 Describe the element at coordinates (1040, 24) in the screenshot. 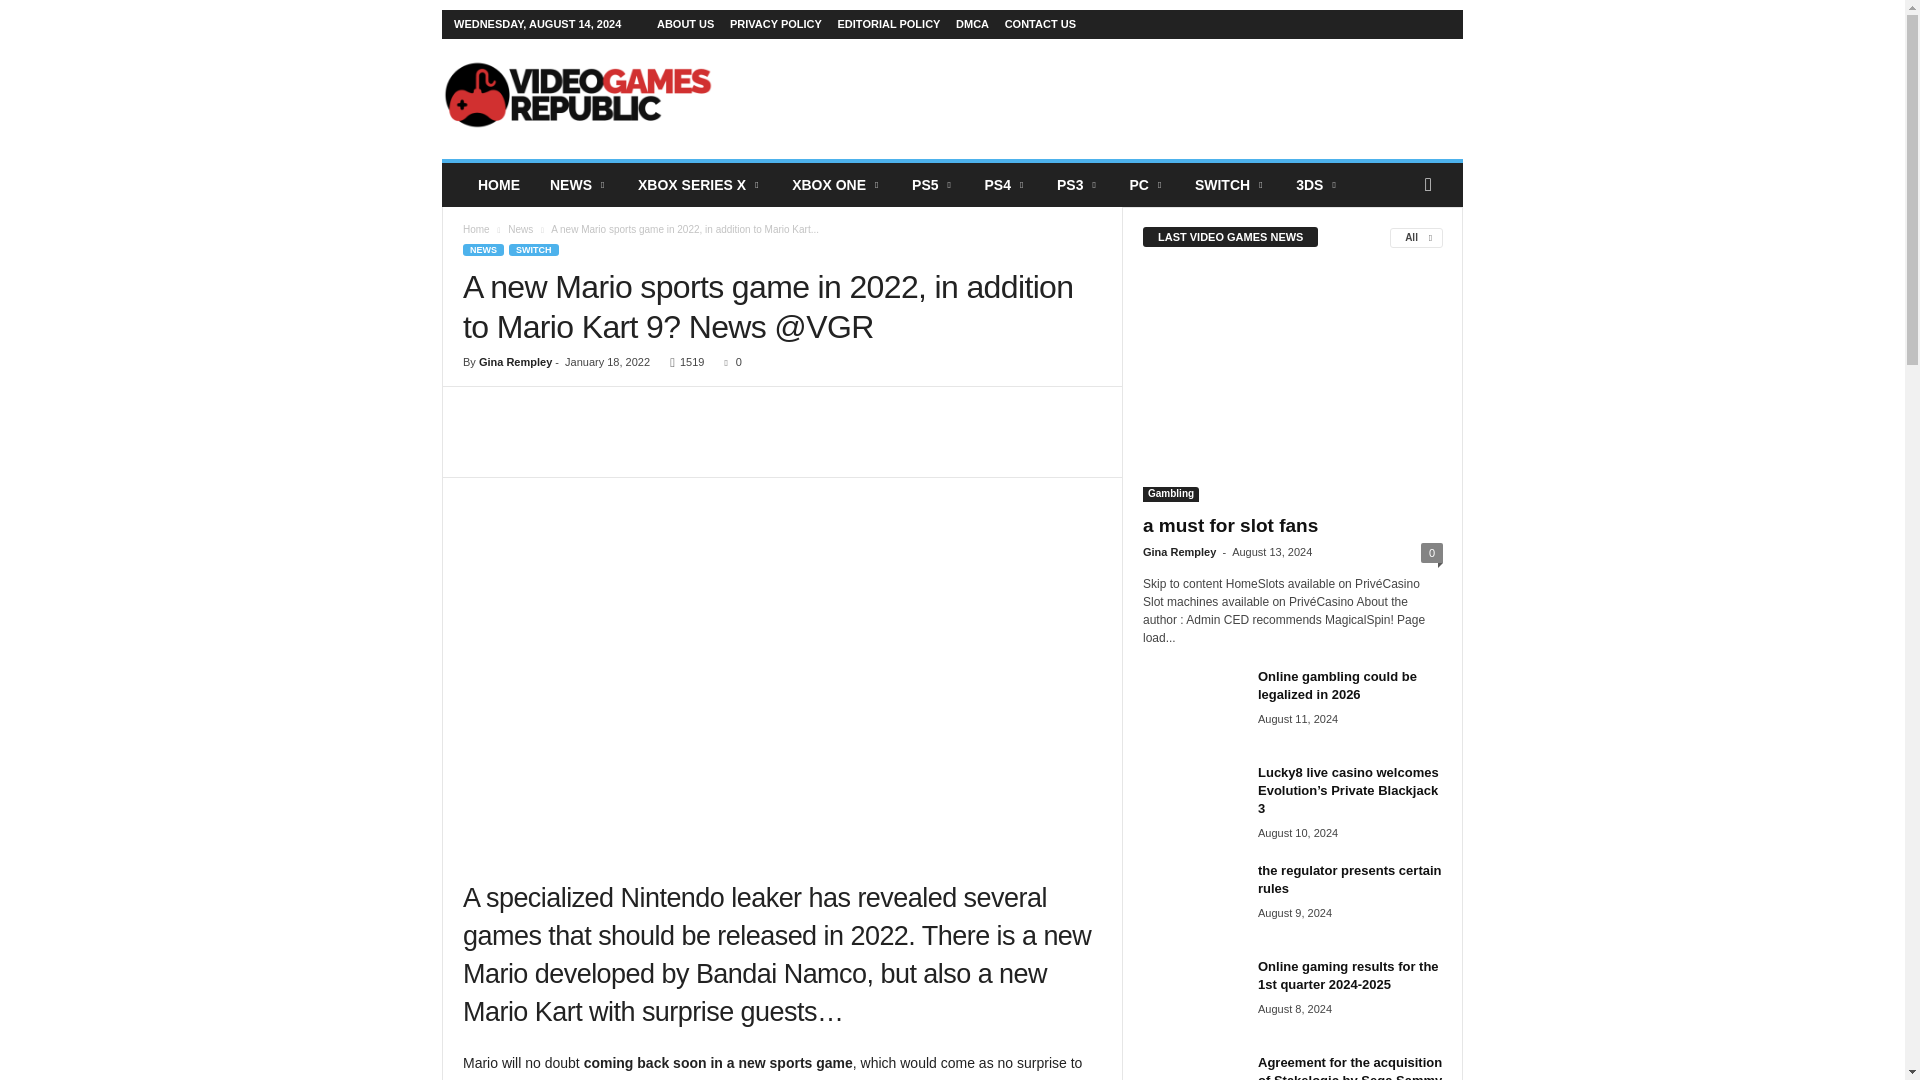

I see `CONTACT US` at that location.